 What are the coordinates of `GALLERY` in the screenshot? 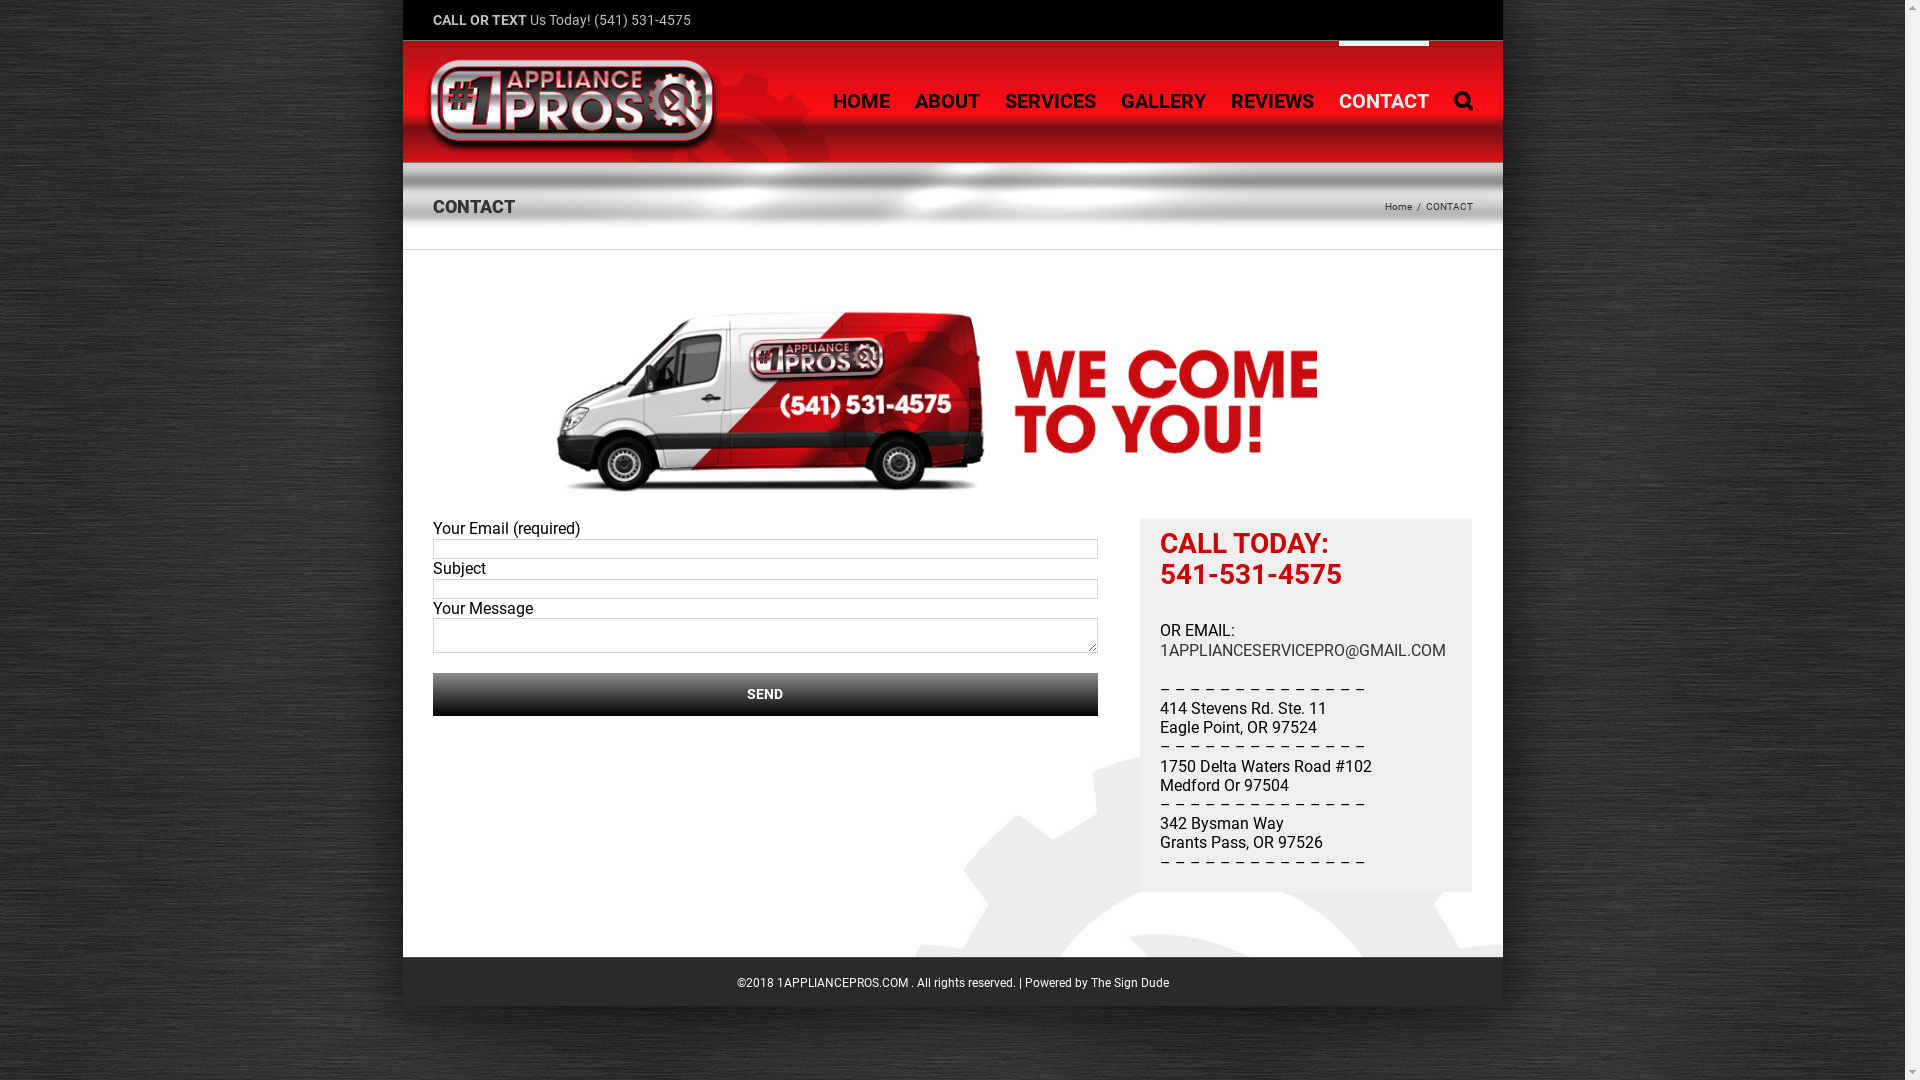 It's located at (1162, 98).